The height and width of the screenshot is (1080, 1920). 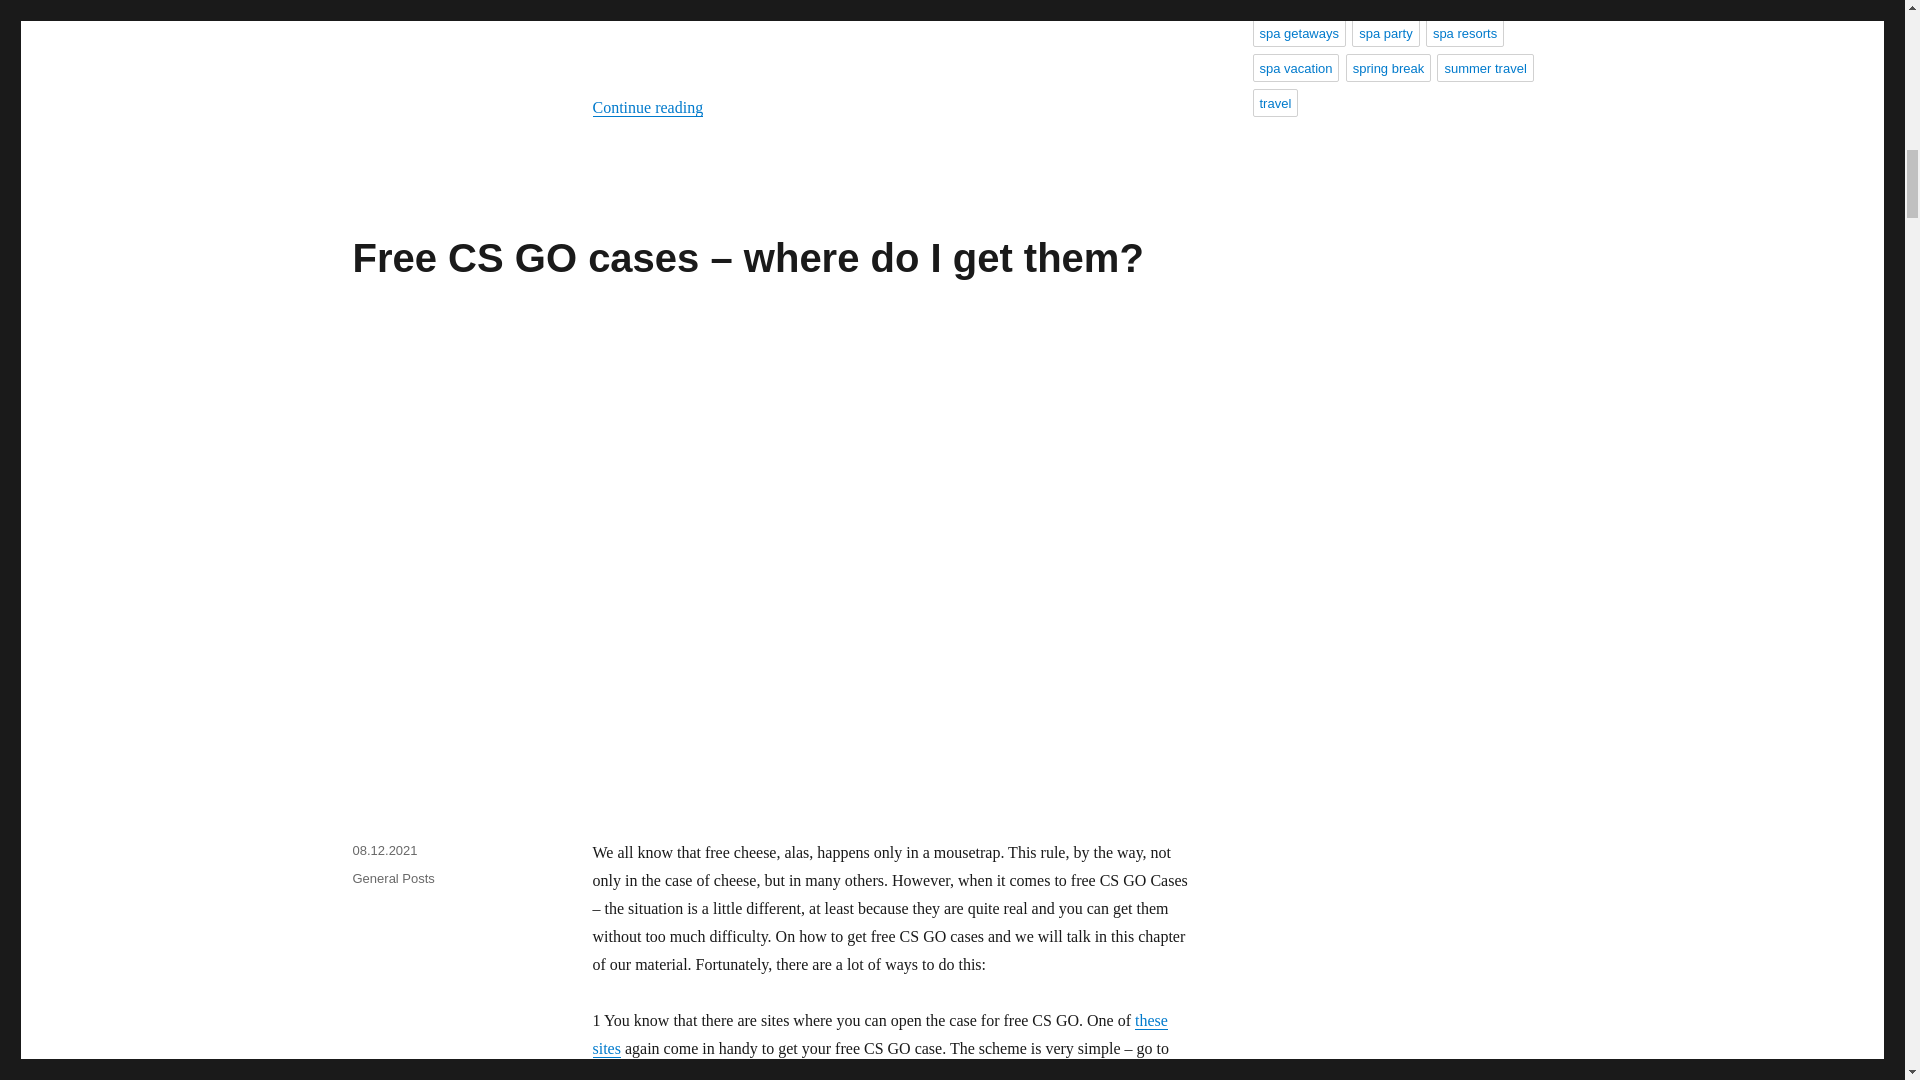 What do you see at coordinates (392, 878) in the screenshot?
I see `General Posts` at bounding box center [392, 878].